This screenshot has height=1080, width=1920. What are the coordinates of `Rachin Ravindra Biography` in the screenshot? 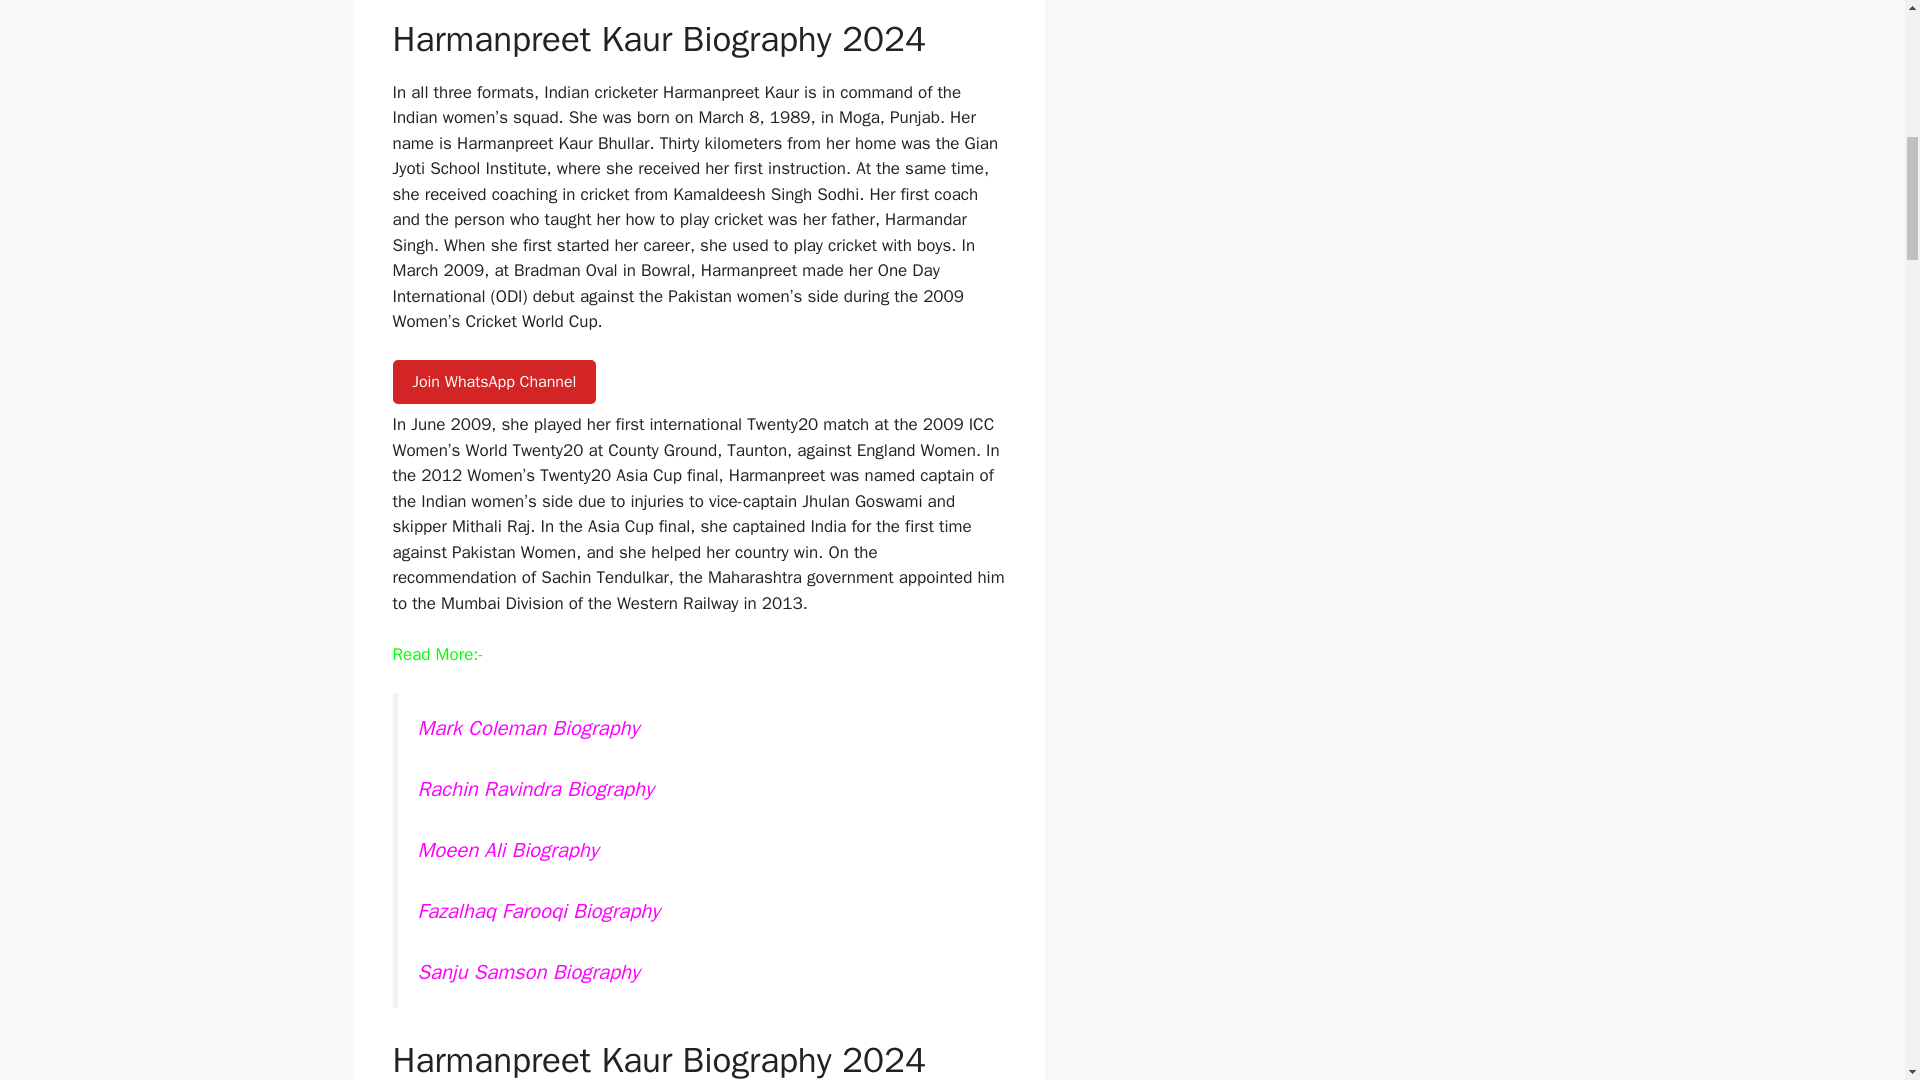 It's located at (536, 789).